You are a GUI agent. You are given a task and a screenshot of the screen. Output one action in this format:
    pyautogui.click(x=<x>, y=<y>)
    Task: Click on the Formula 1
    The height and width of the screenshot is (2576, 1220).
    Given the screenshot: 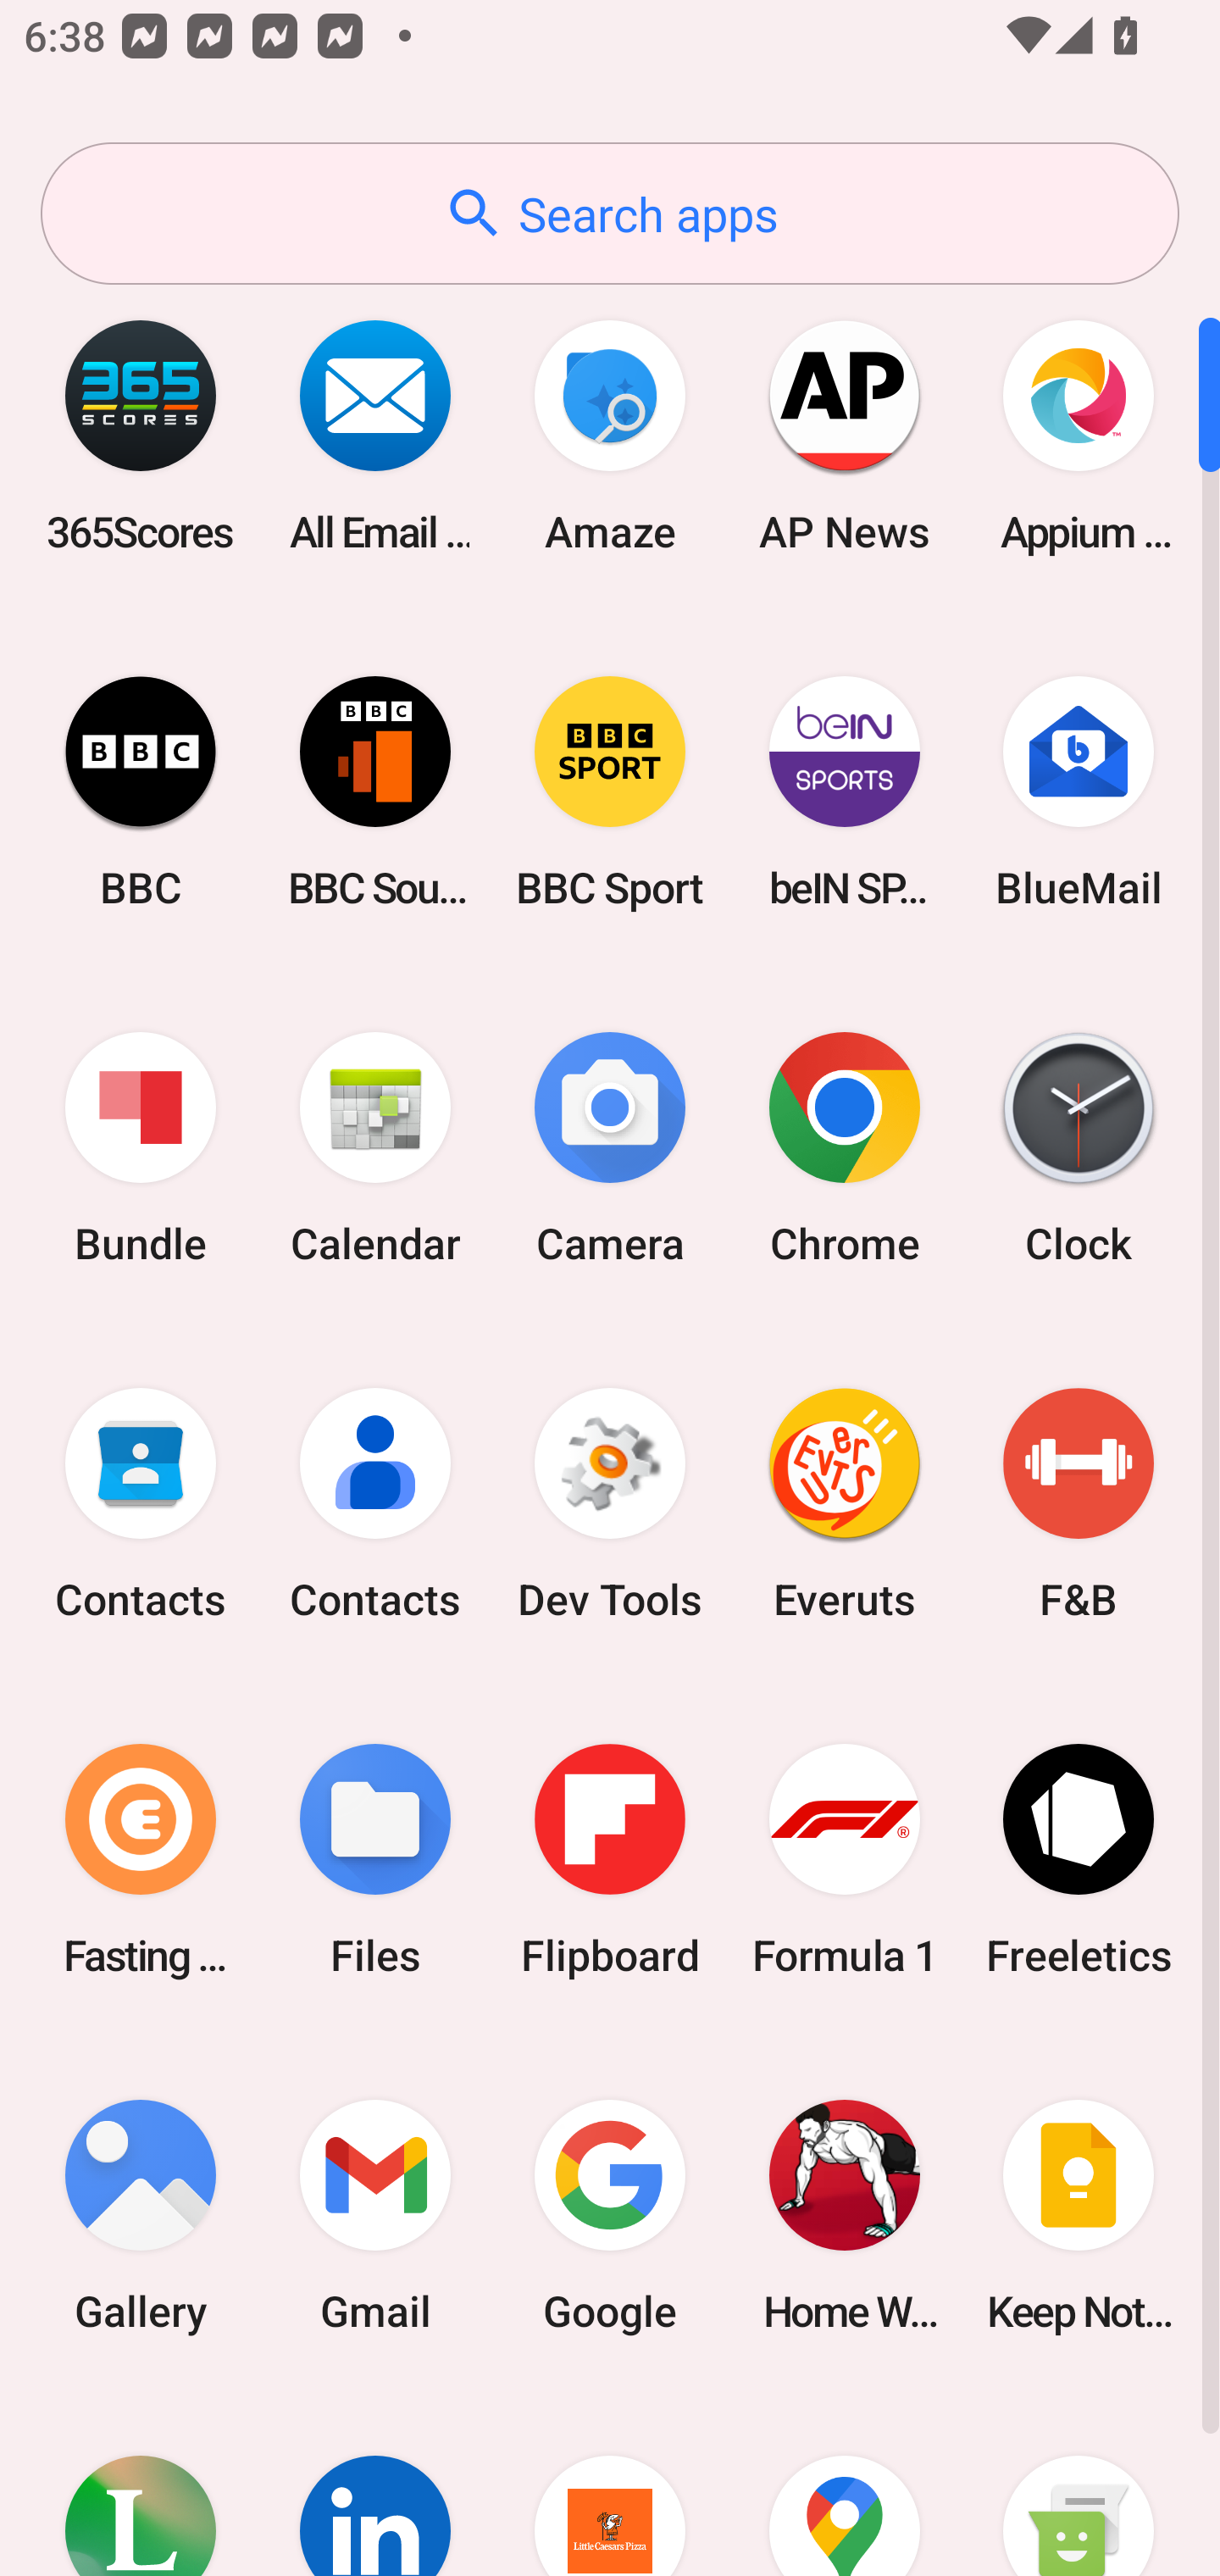 What is the action you would take?
    pyautogui.click(x=844, y=1859)
    